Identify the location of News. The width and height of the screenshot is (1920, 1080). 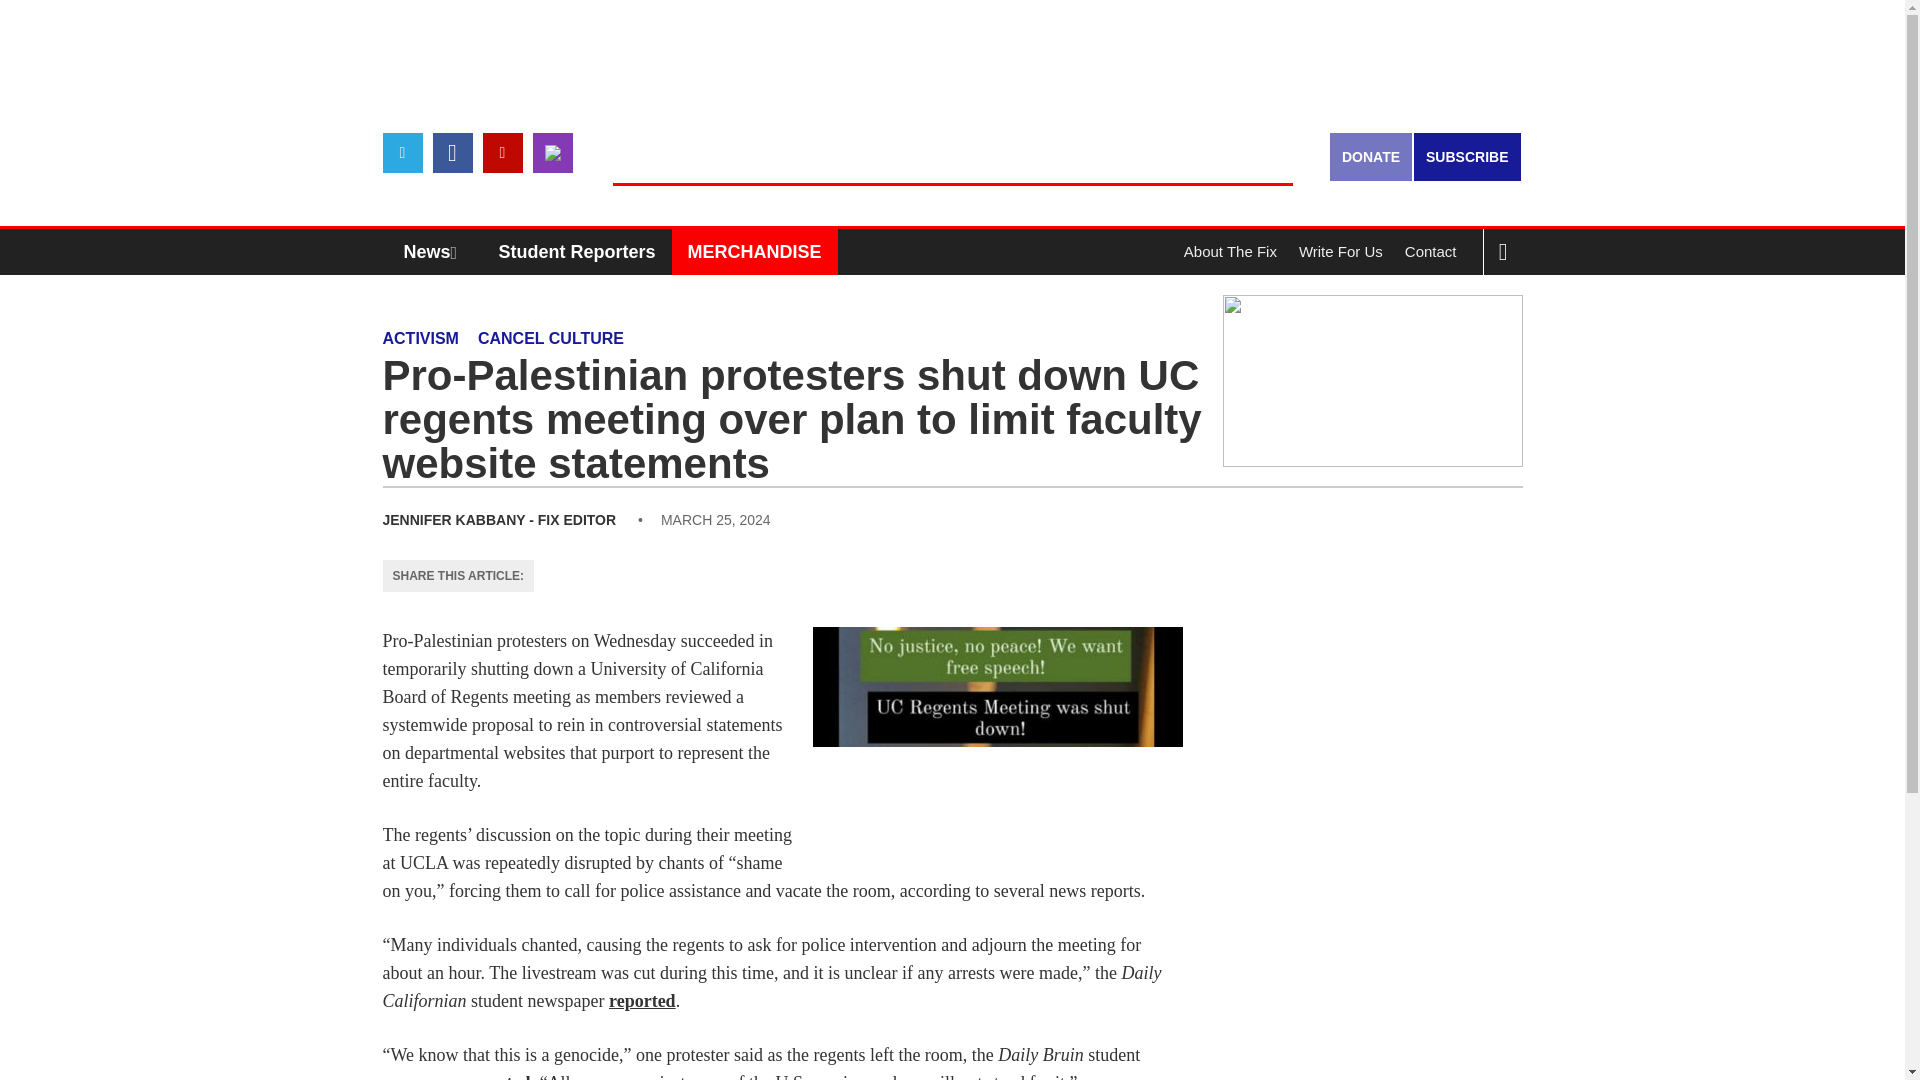
(435, 252).